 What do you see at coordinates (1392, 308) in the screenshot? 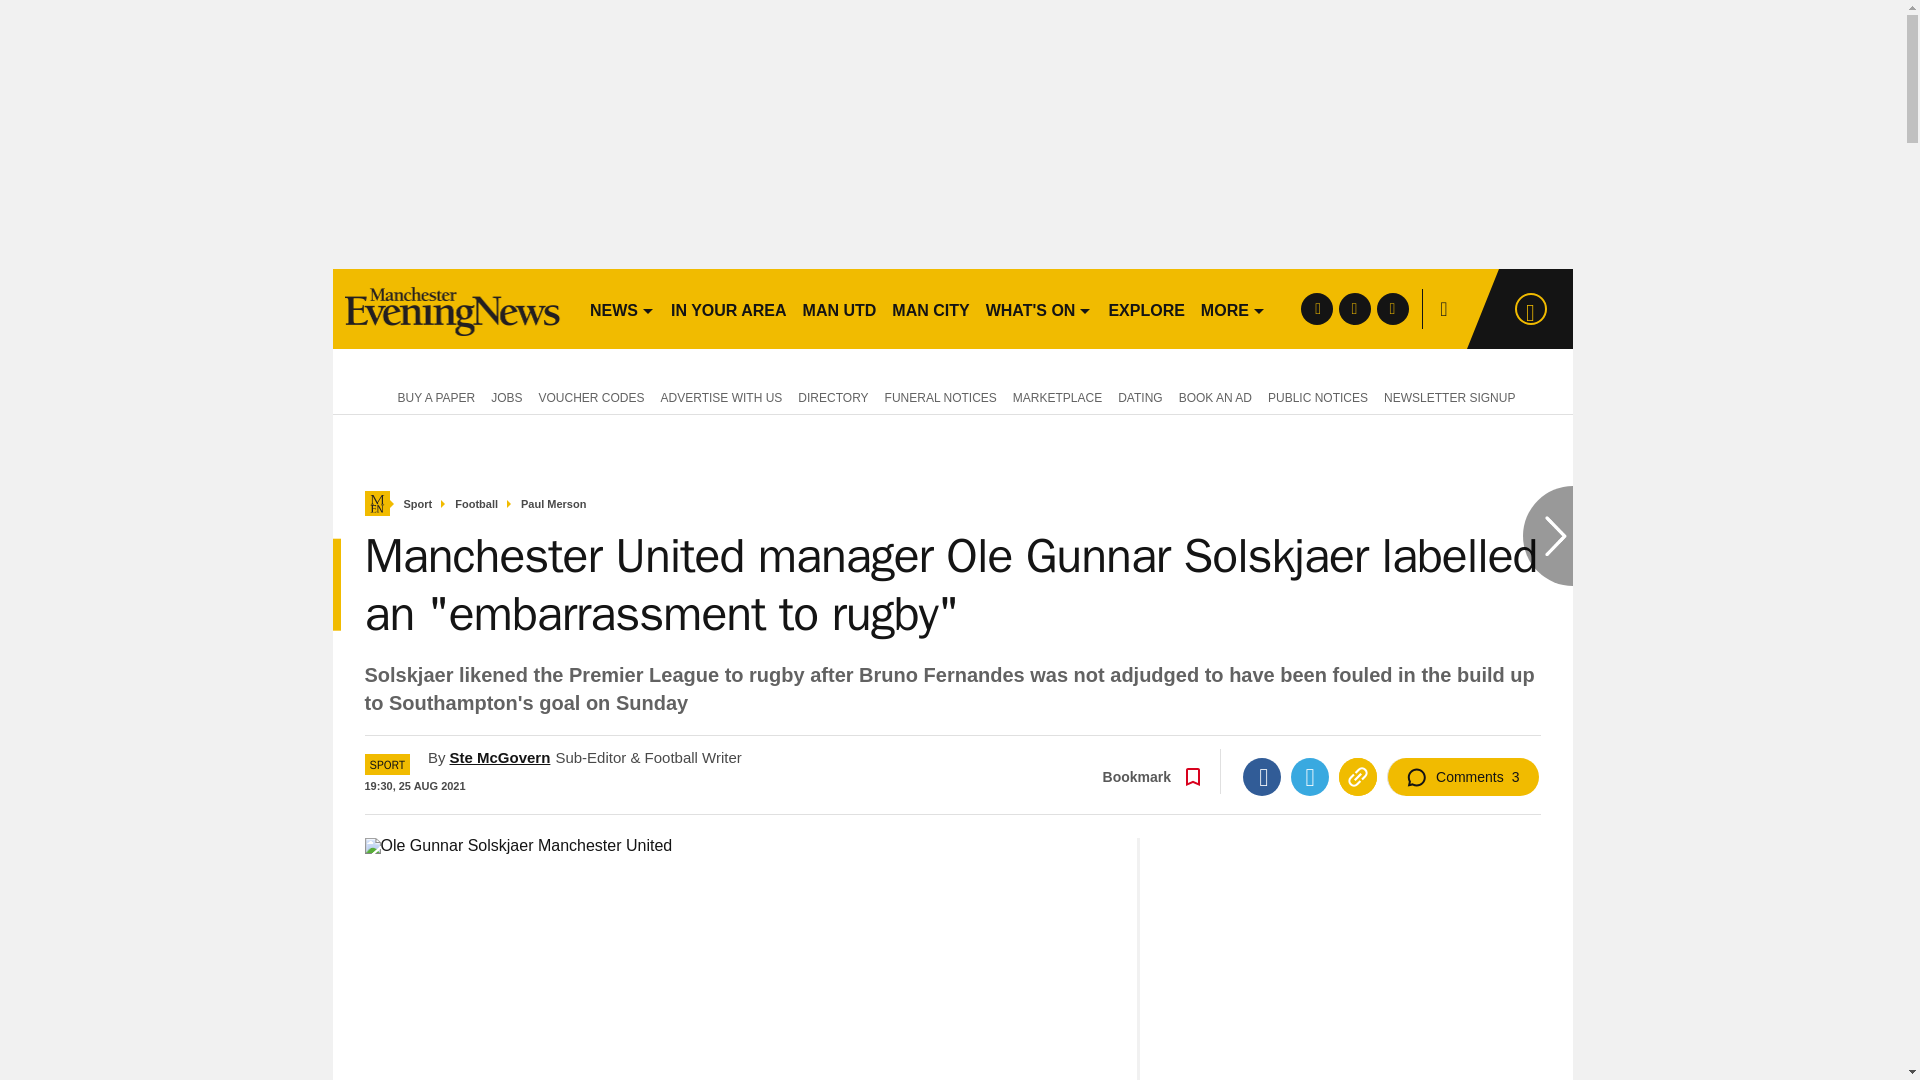
I see `instagram` at bounding box center [1392, 308].